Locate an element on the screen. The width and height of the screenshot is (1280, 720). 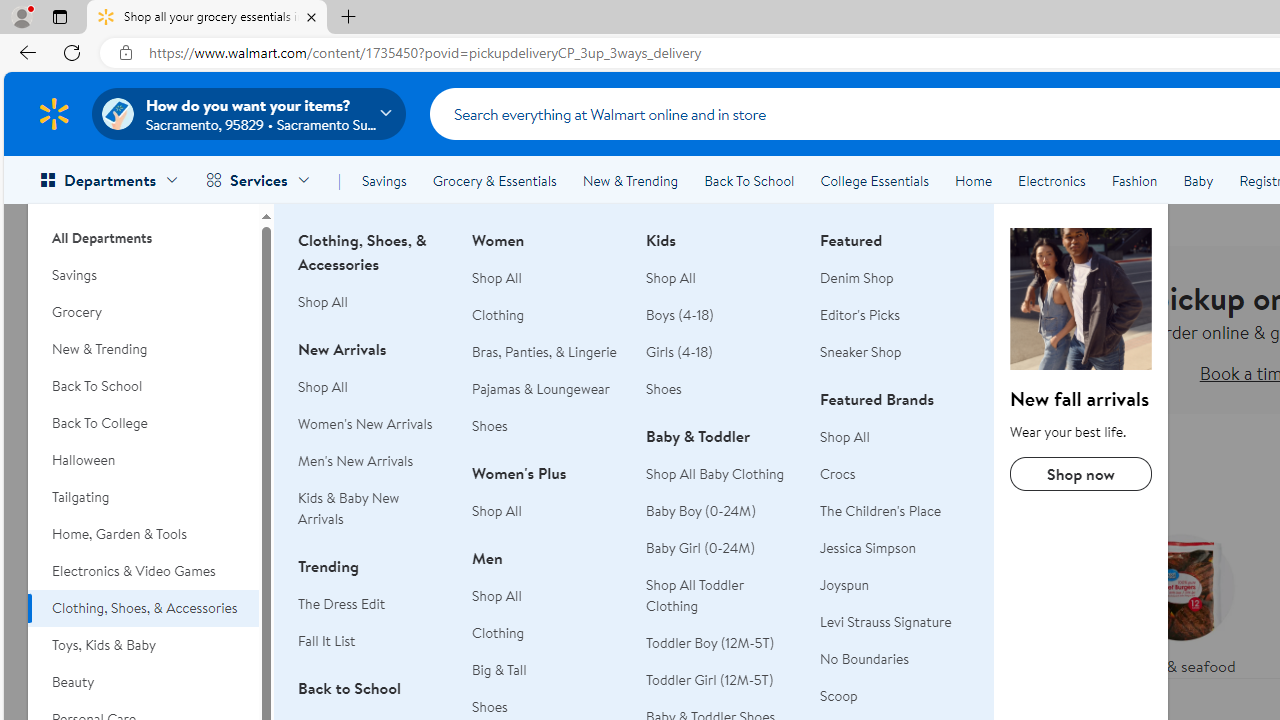
Women's New Arrivals is located at coordinates (373, 424).